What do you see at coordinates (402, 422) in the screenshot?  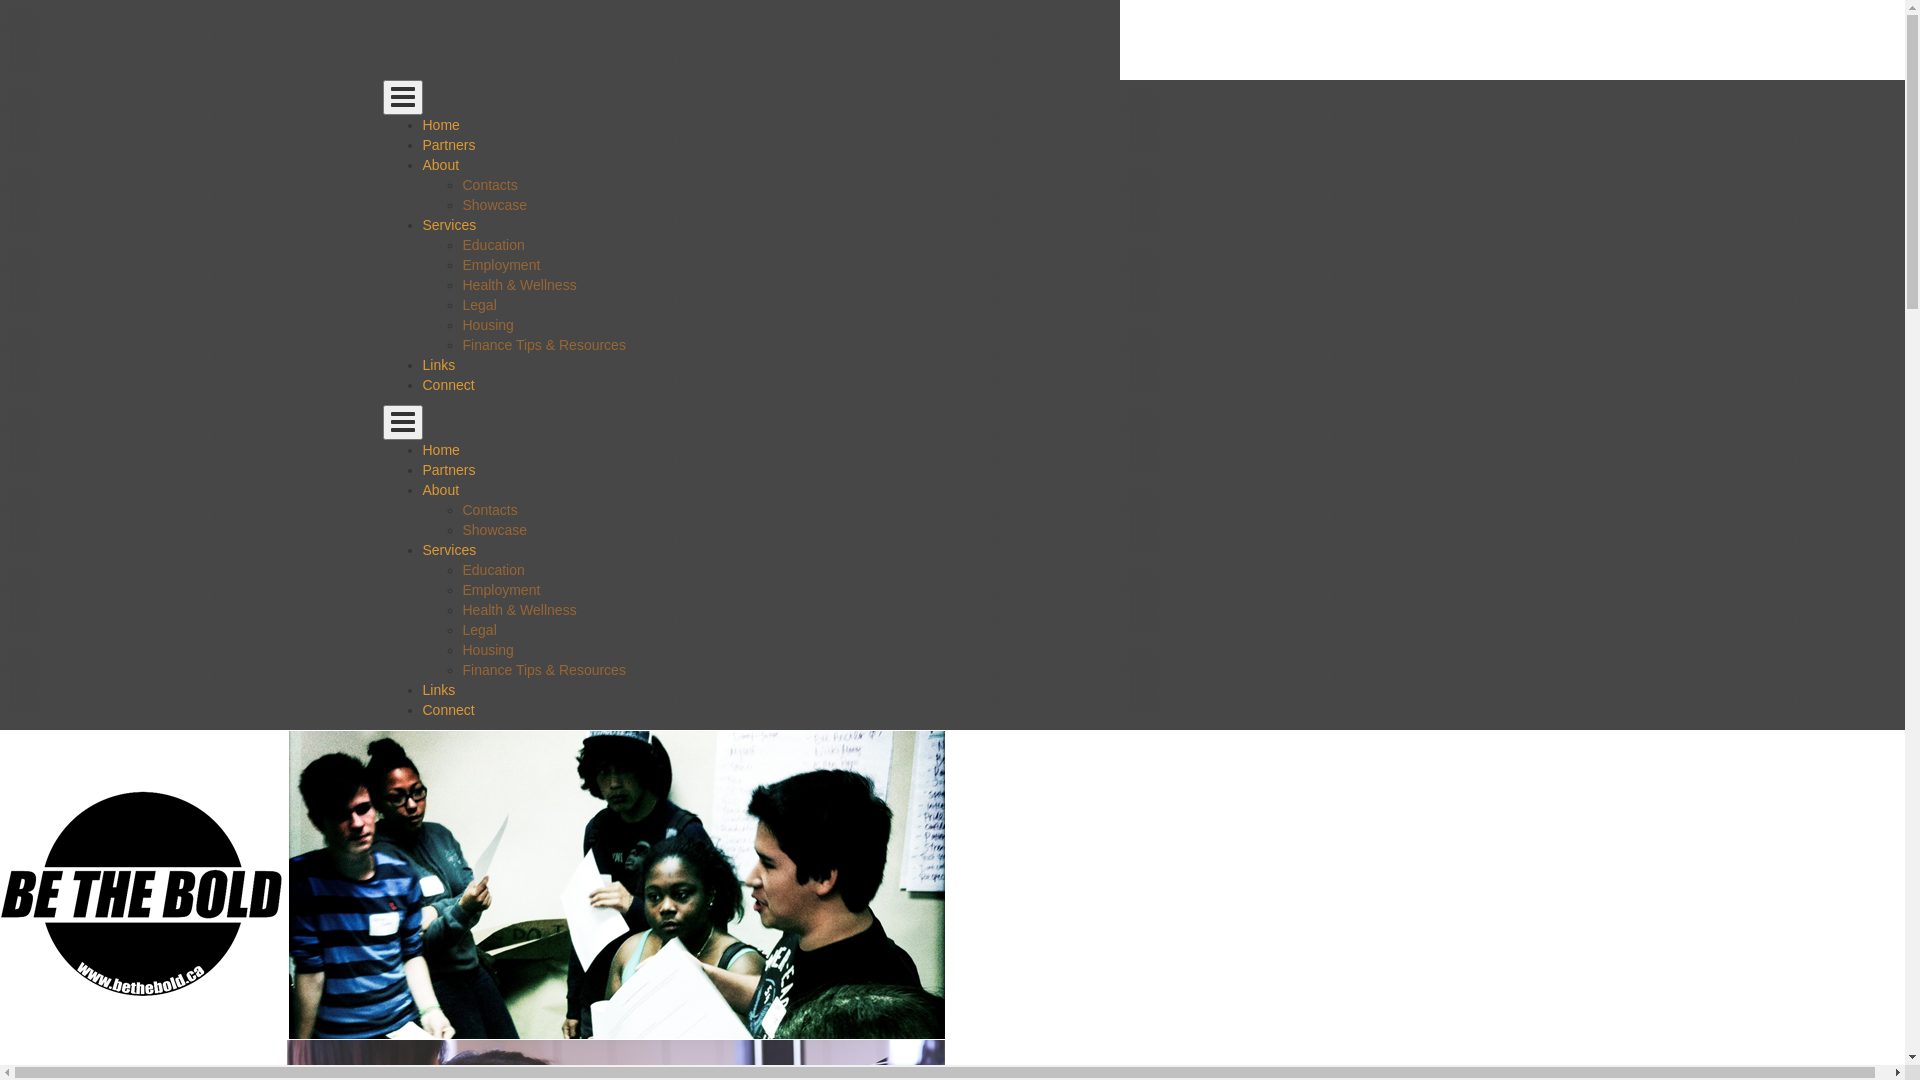 I see `Toggle navigation` at bounding box center [402, 422].